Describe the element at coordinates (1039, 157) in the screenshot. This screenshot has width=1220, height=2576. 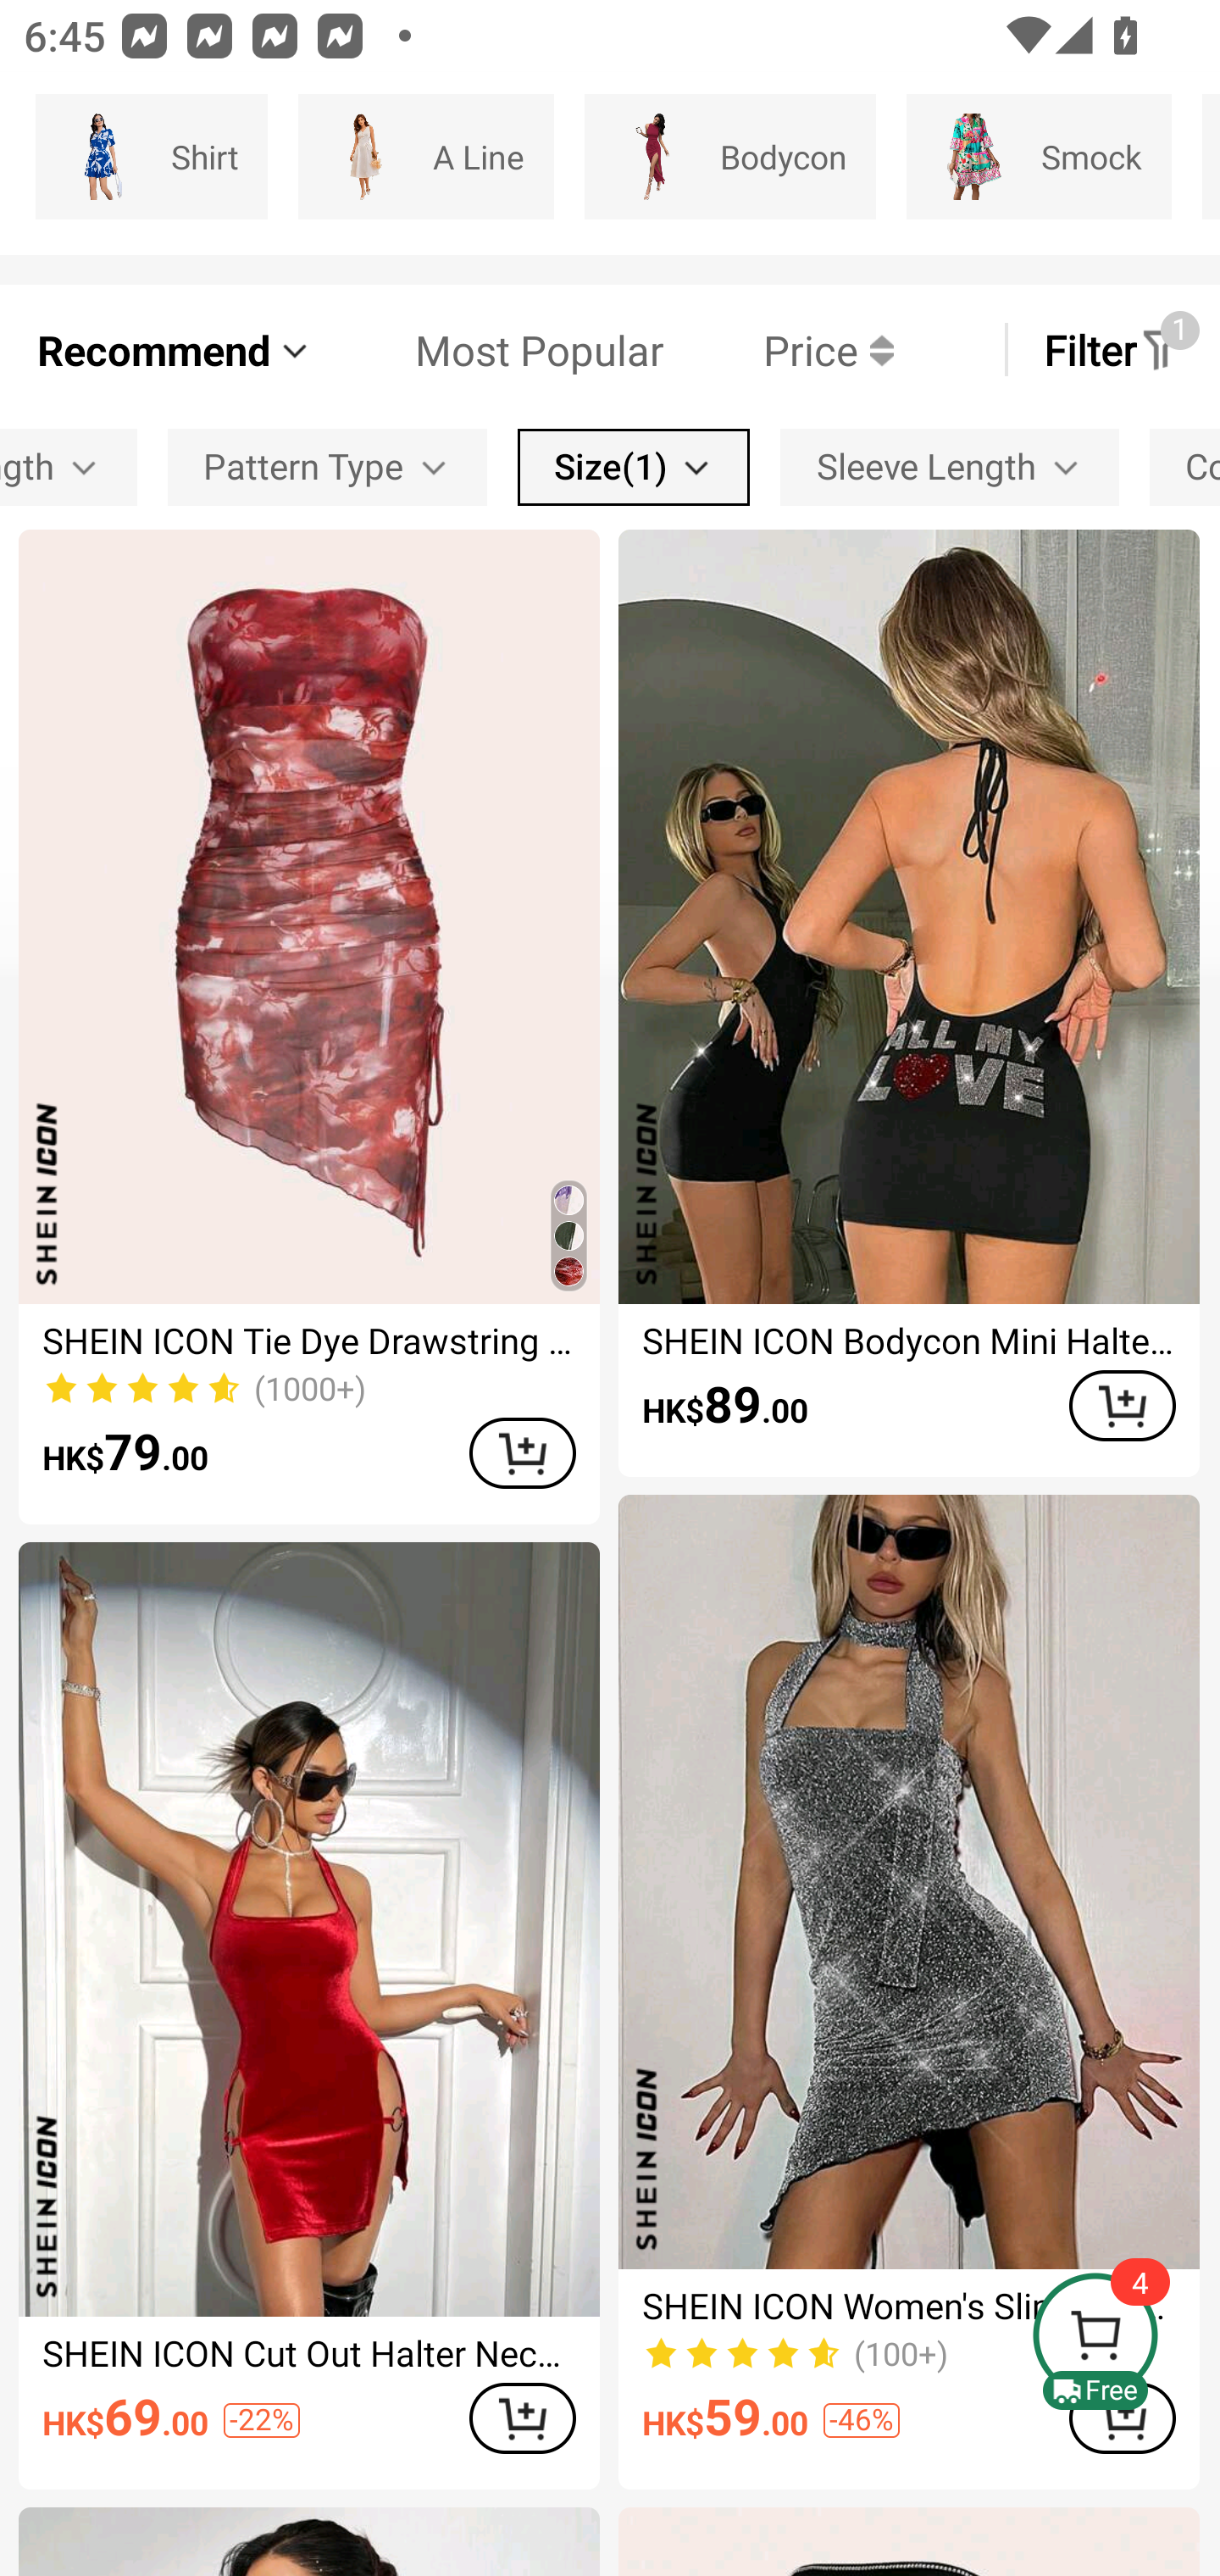
I see `Smock` at that location.